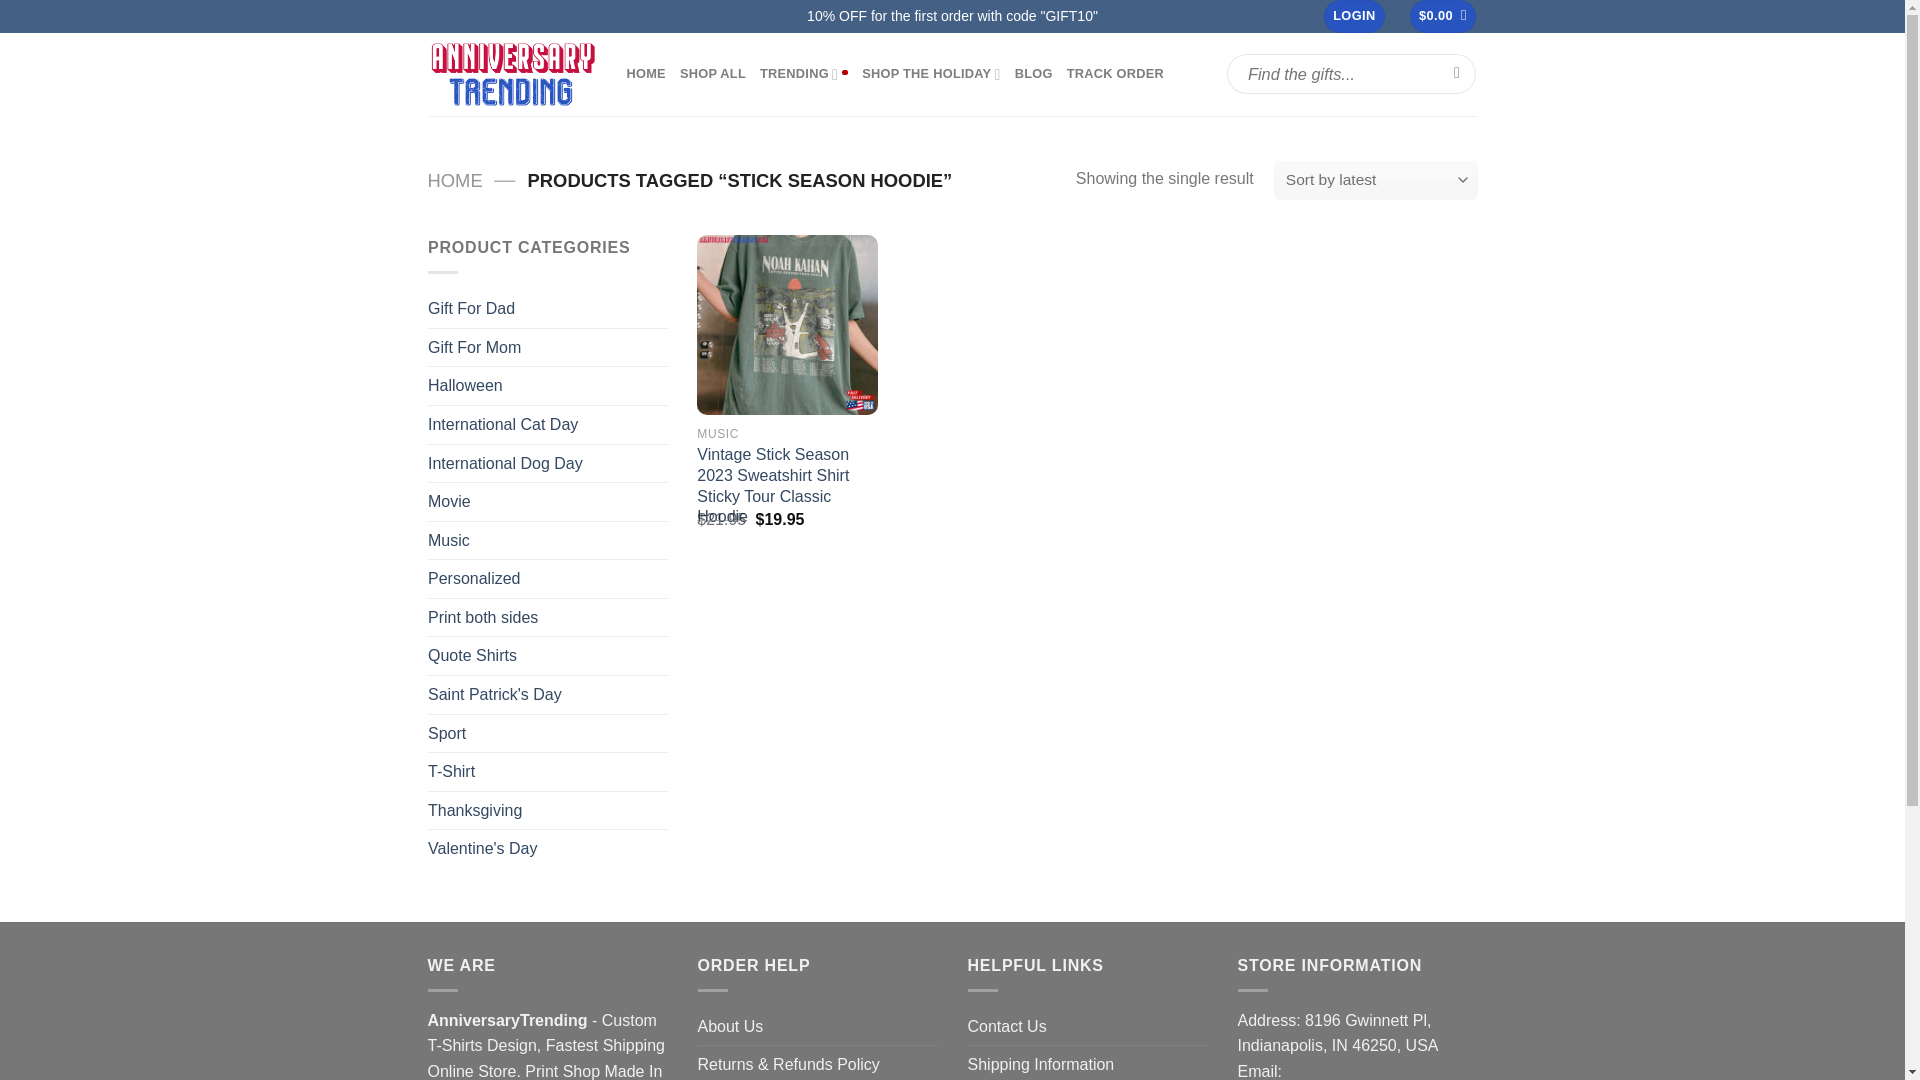  Describe the element at coordinates (1442, 16) in the screenshot. I see `Cart` at that location.